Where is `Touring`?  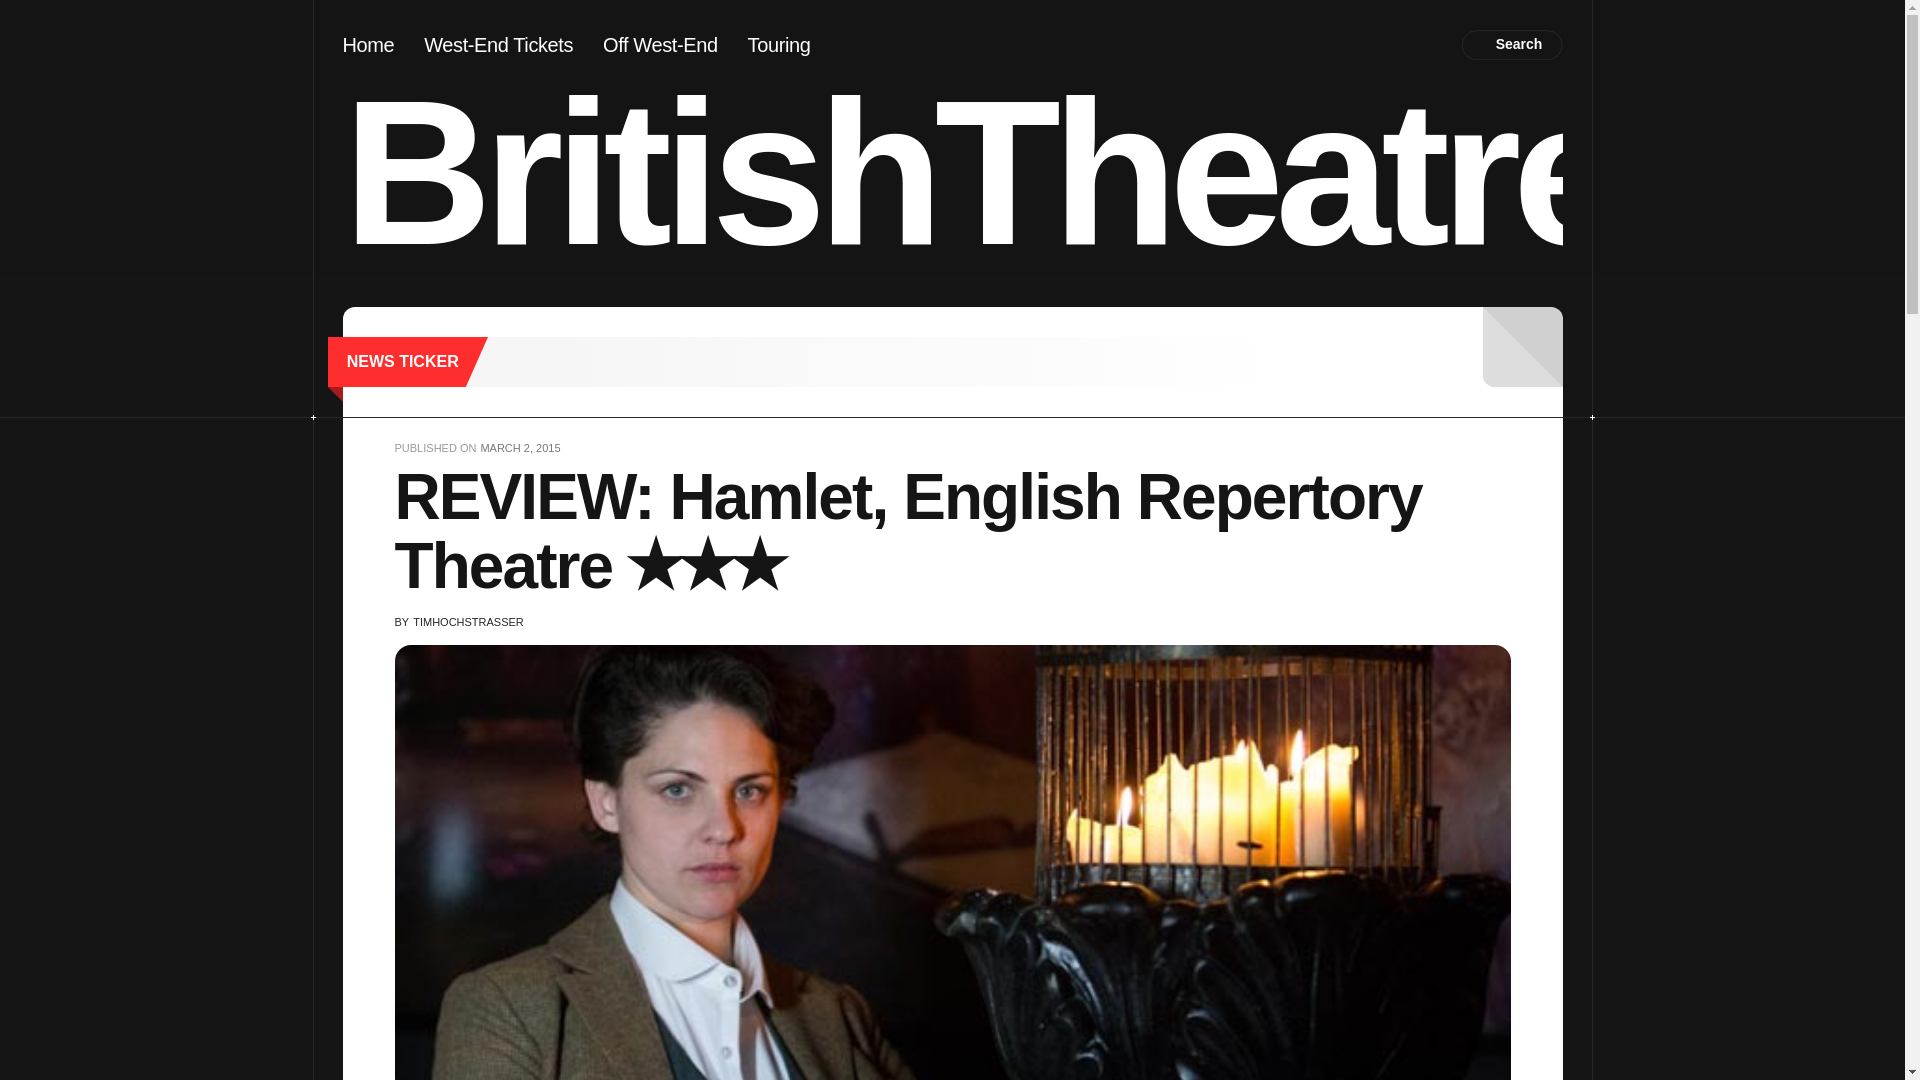 Touring is located at coordinates (779, 44).